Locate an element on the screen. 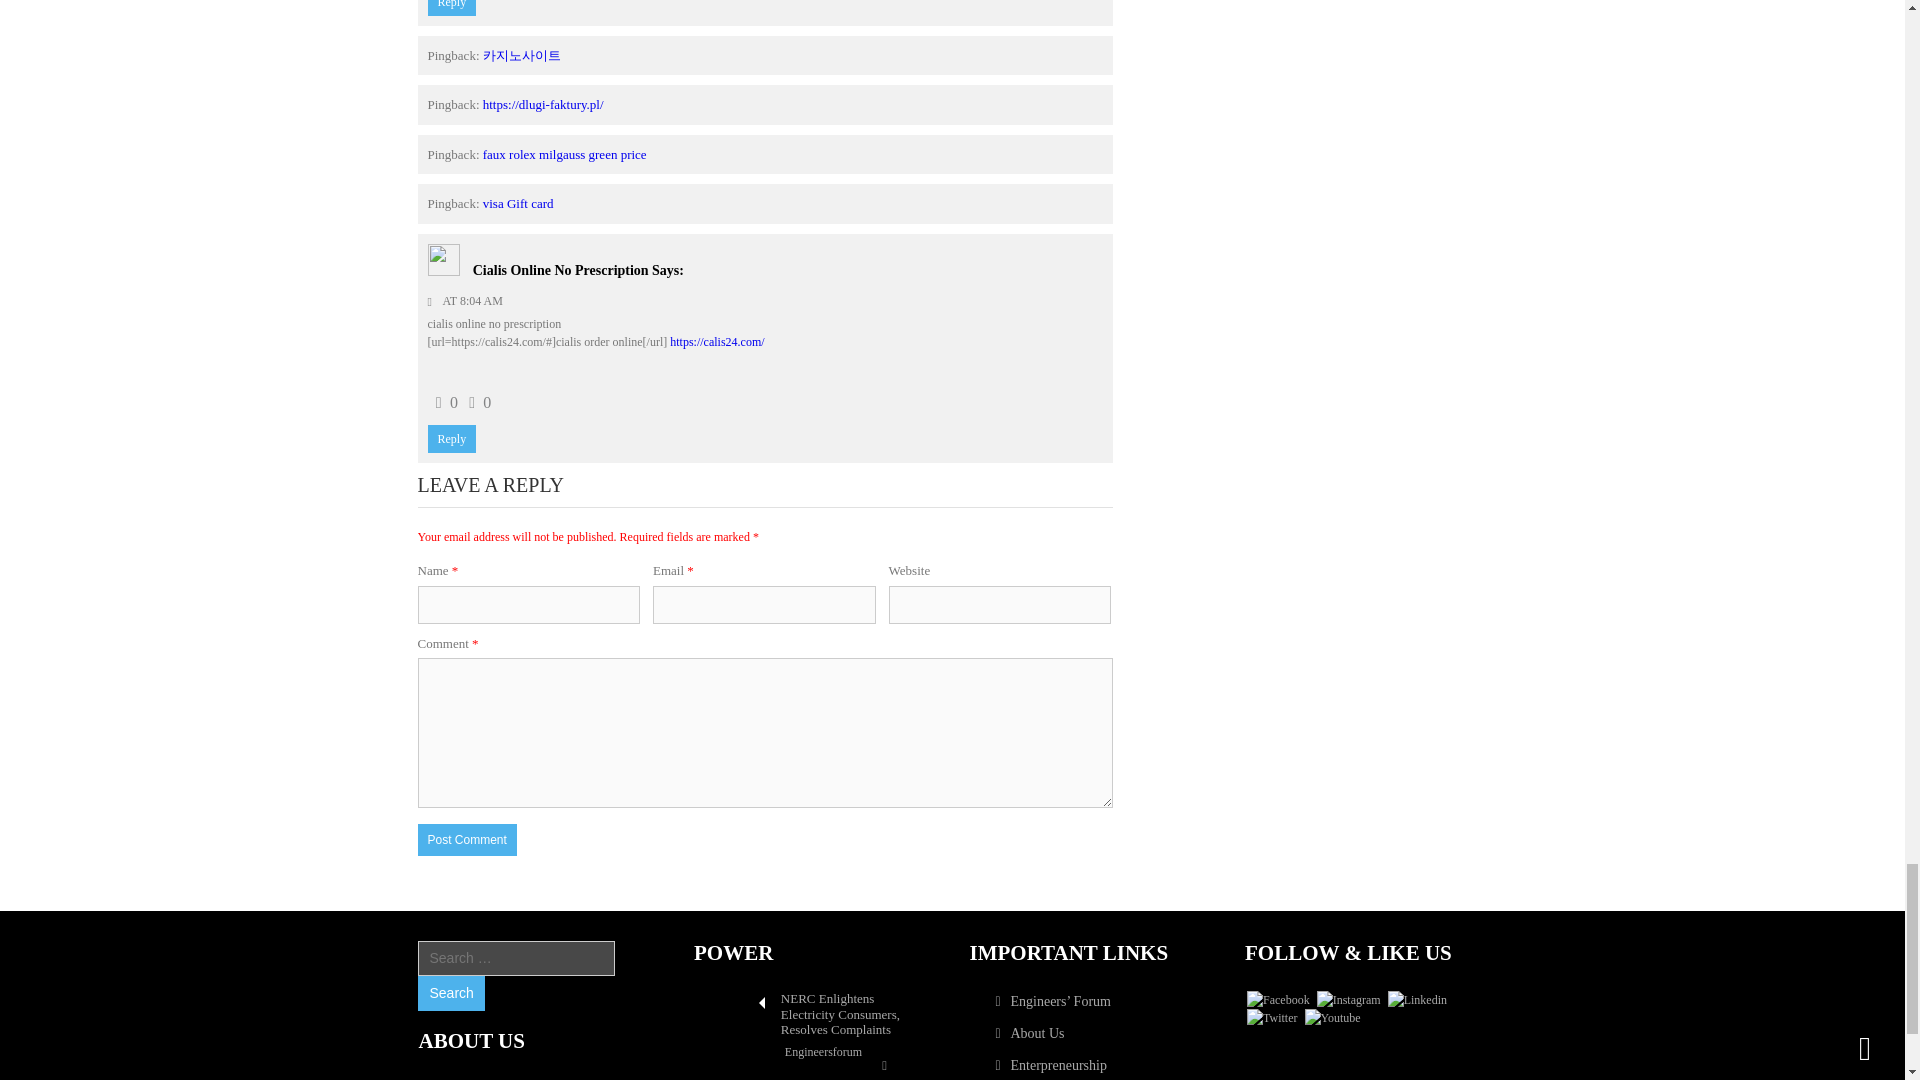  Search is located at coordinates (450, 993).